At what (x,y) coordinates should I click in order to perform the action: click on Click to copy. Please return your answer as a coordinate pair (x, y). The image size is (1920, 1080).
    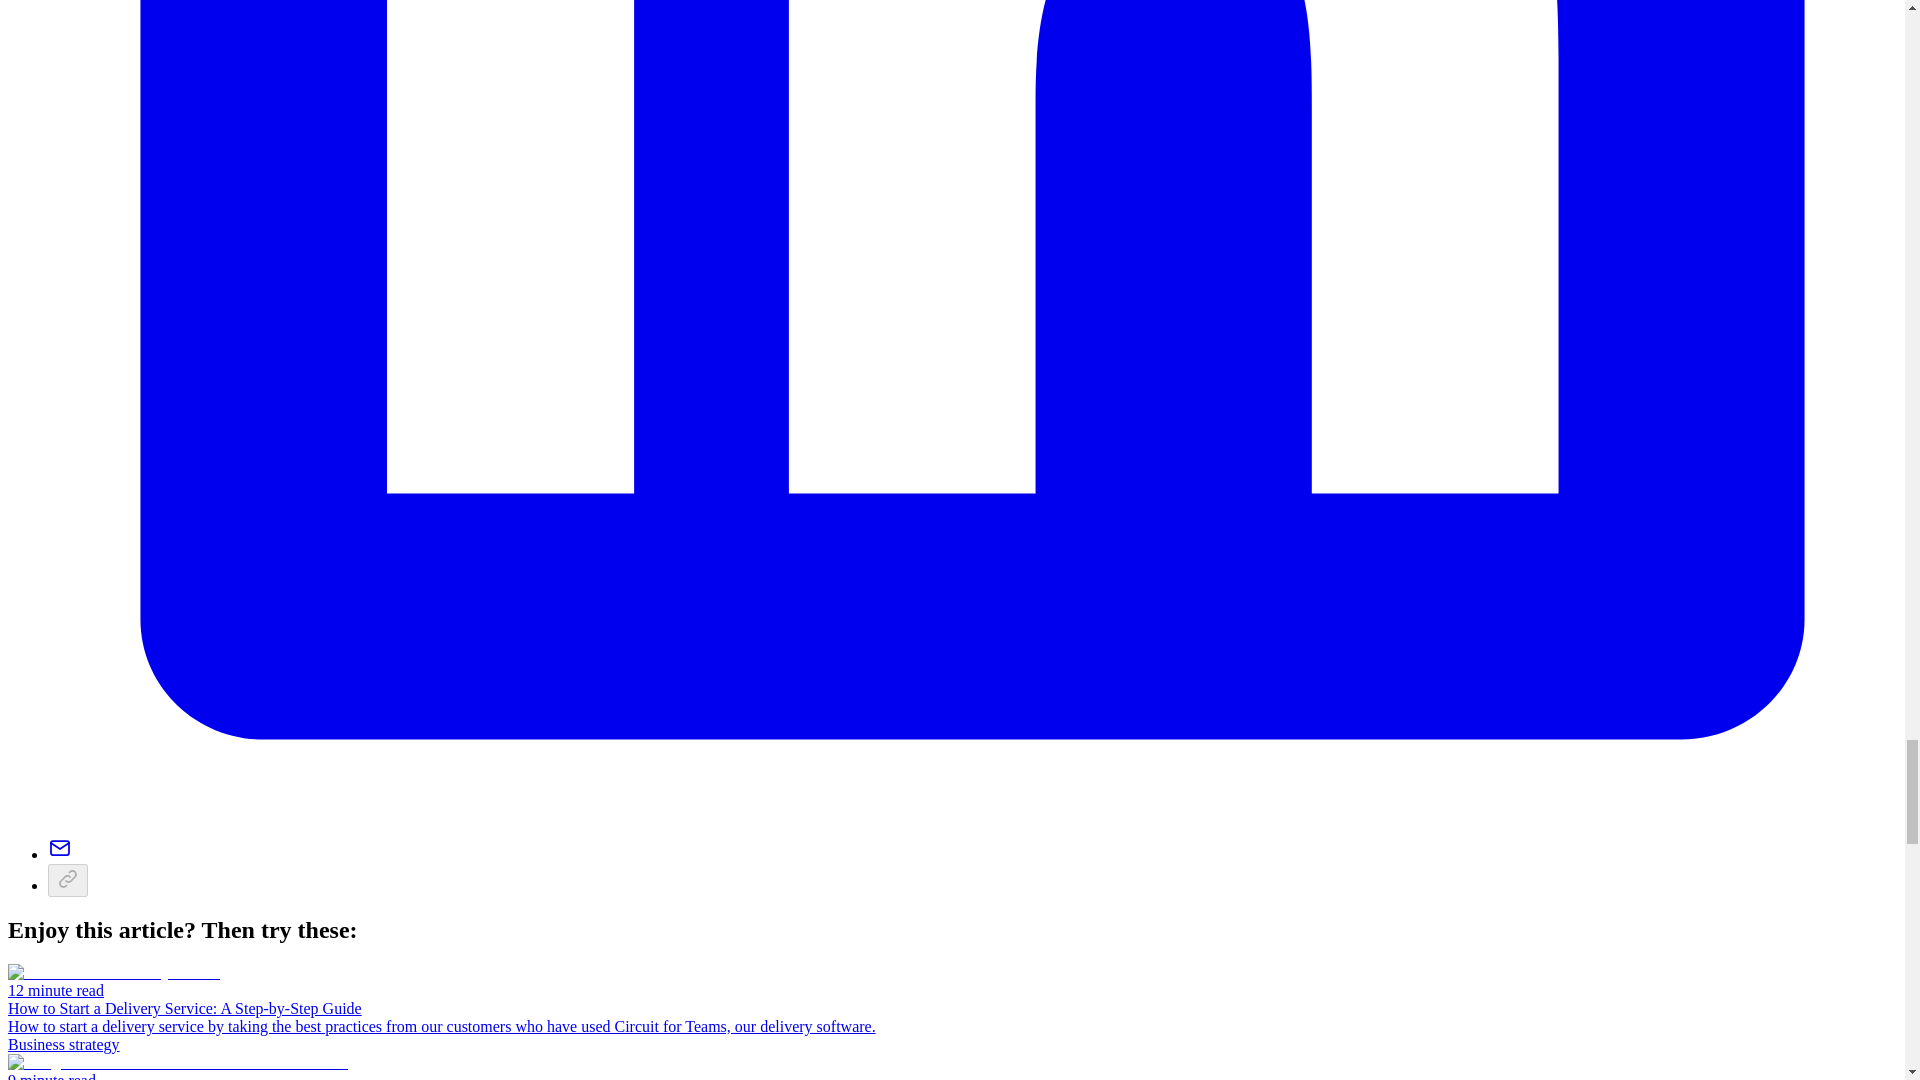
    Looking at the image, I should click on (68, 880).